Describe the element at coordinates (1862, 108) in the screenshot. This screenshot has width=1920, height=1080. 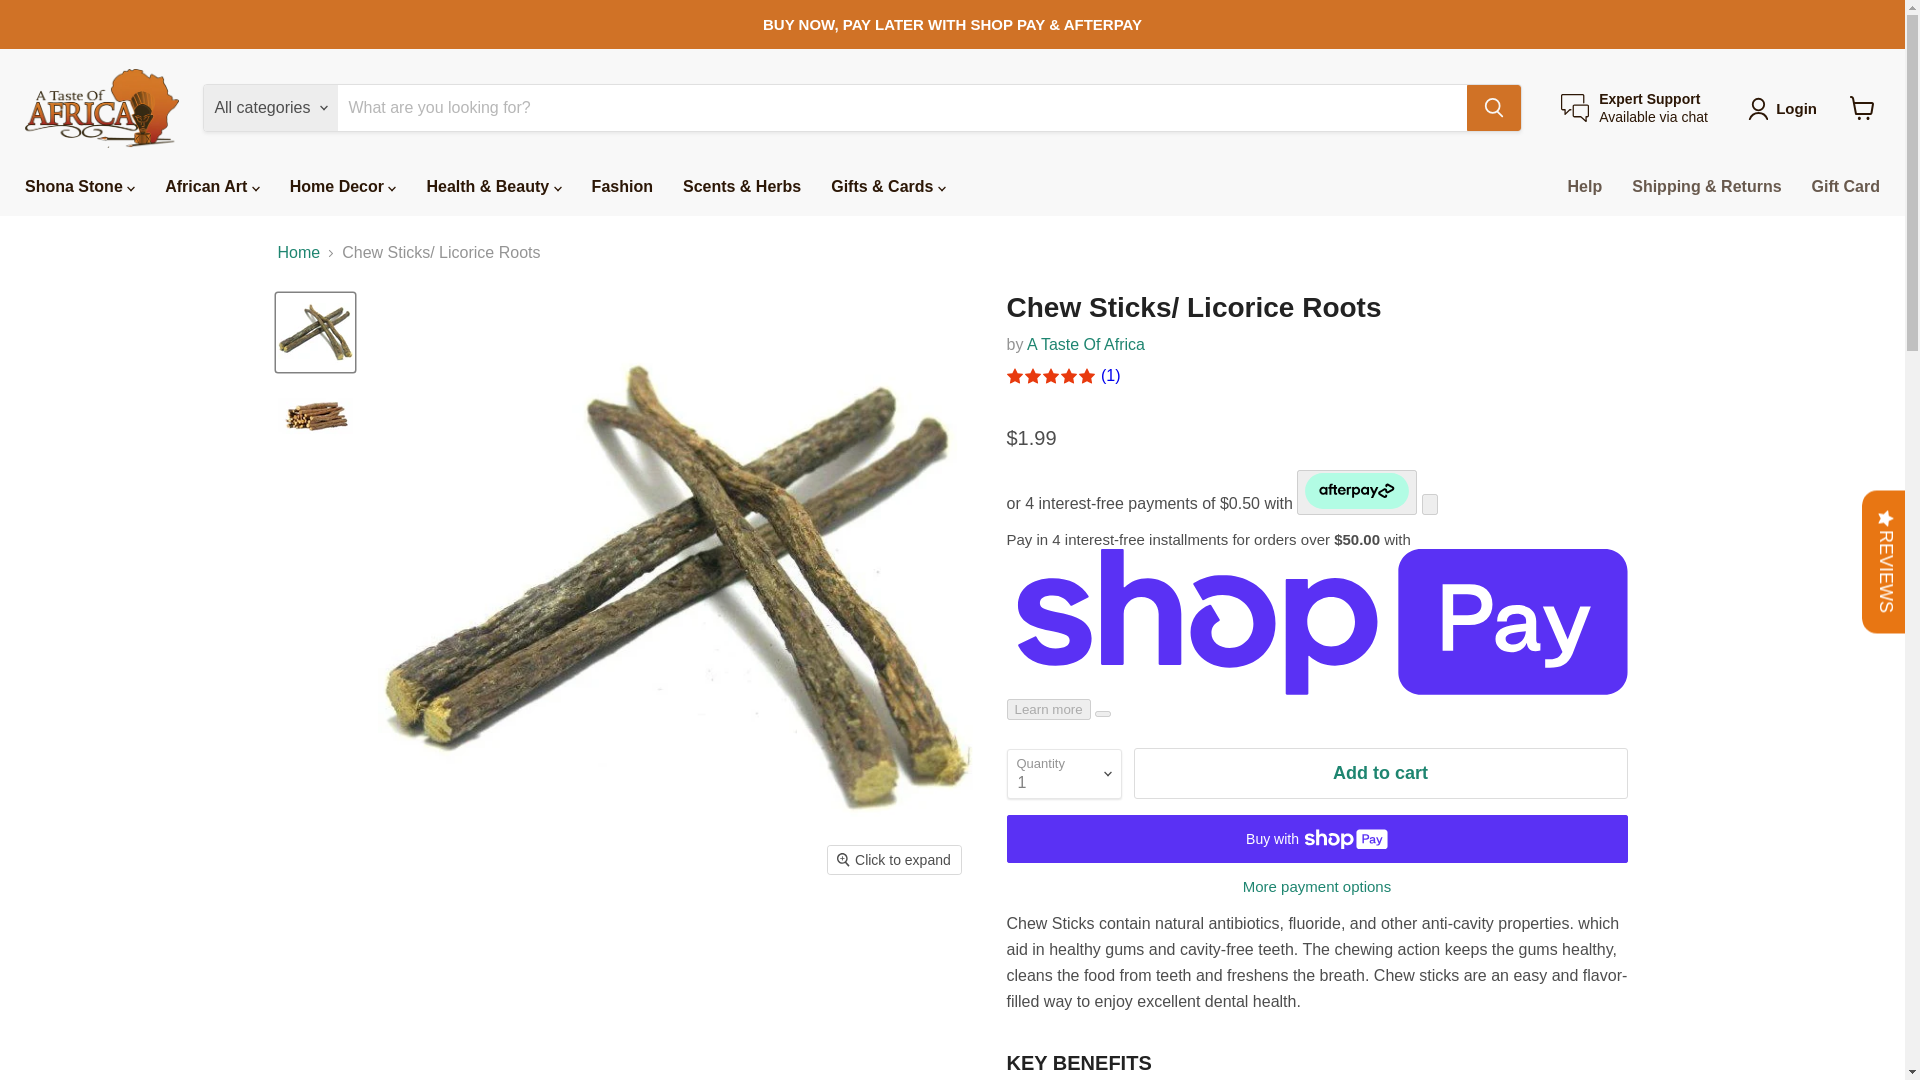
I see `View cart` at that location.